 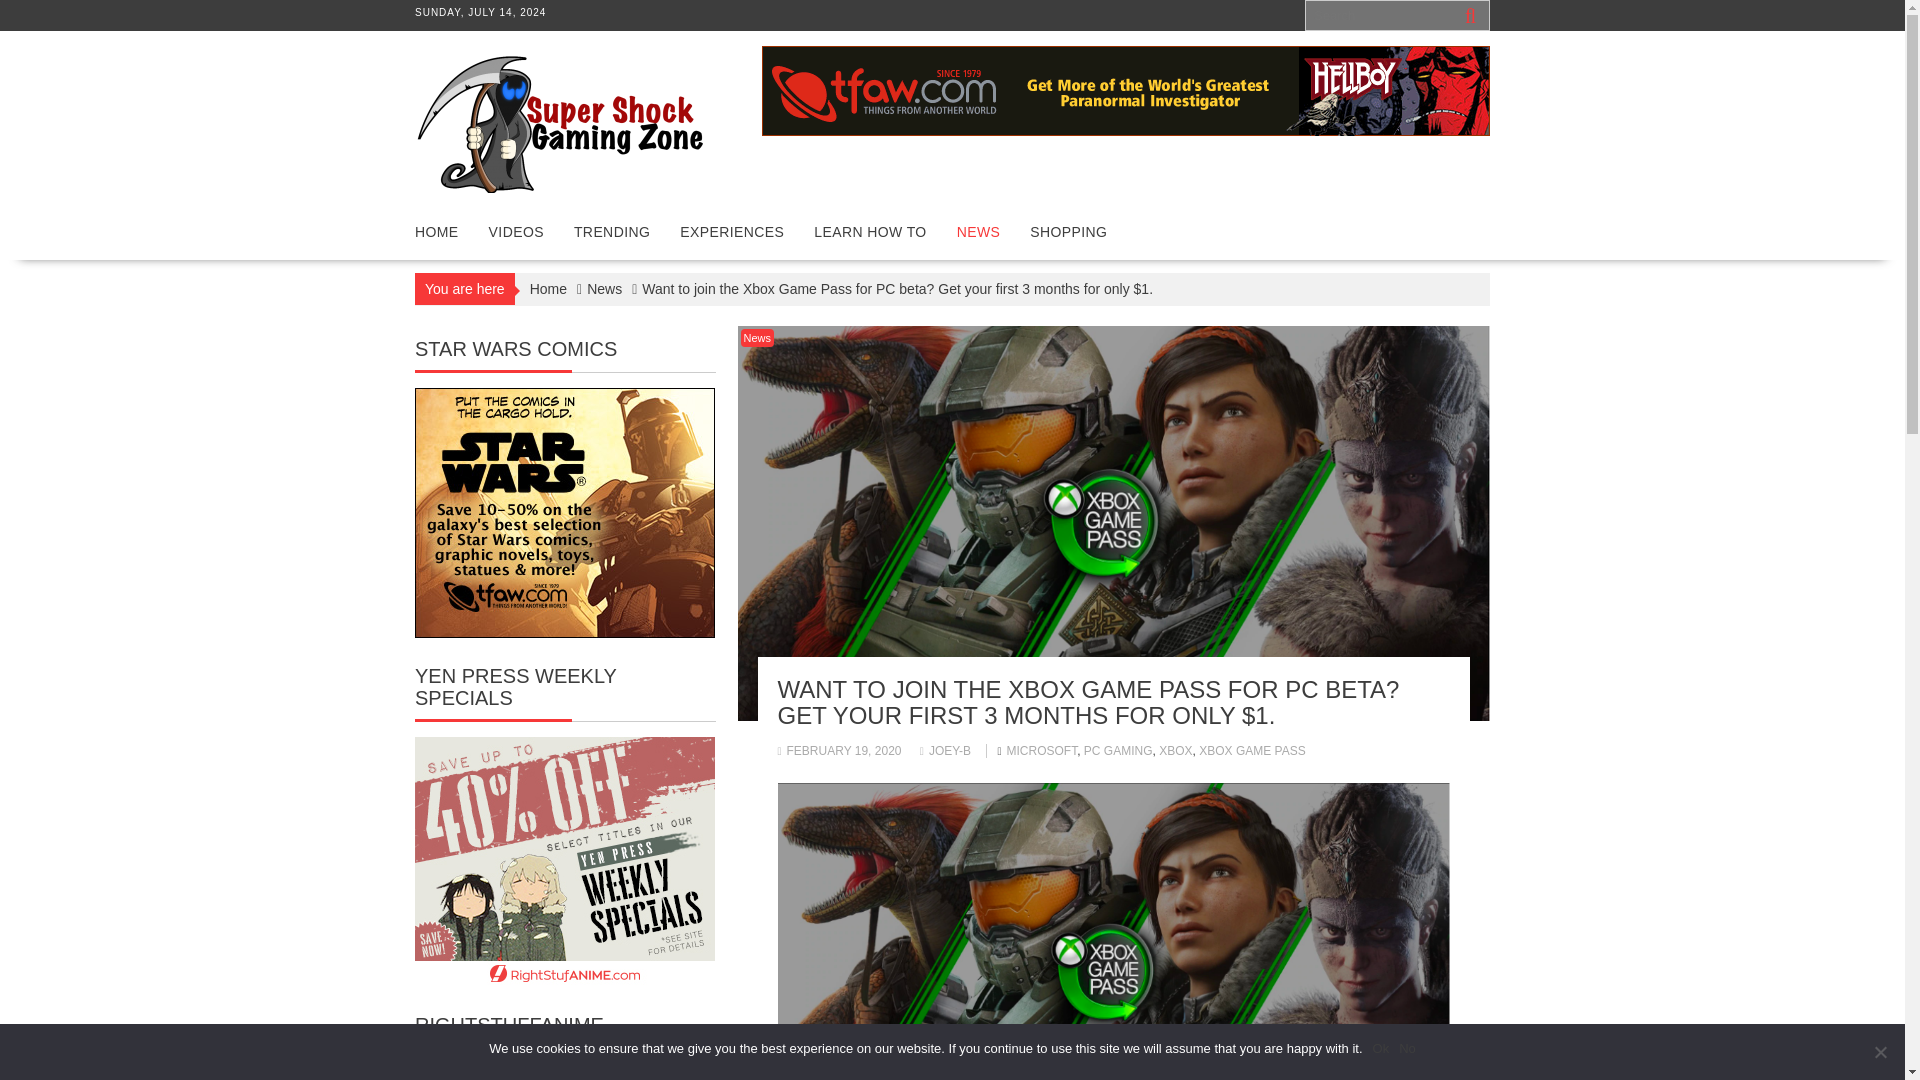 What do you see at coordinates (604, 288) in the screenshot?
I see `News` at bounding box center [604, 288].